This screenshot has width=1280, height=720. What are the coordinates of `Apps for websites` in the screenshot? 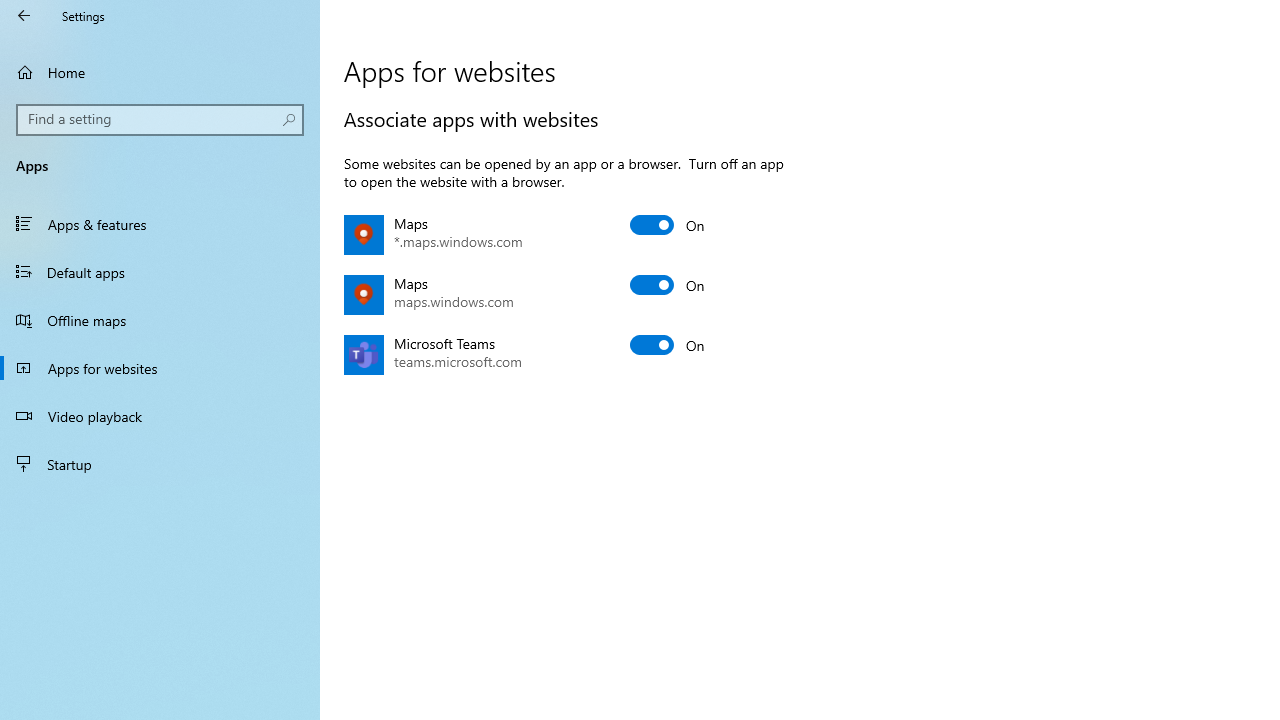 It's located at (160, 368).